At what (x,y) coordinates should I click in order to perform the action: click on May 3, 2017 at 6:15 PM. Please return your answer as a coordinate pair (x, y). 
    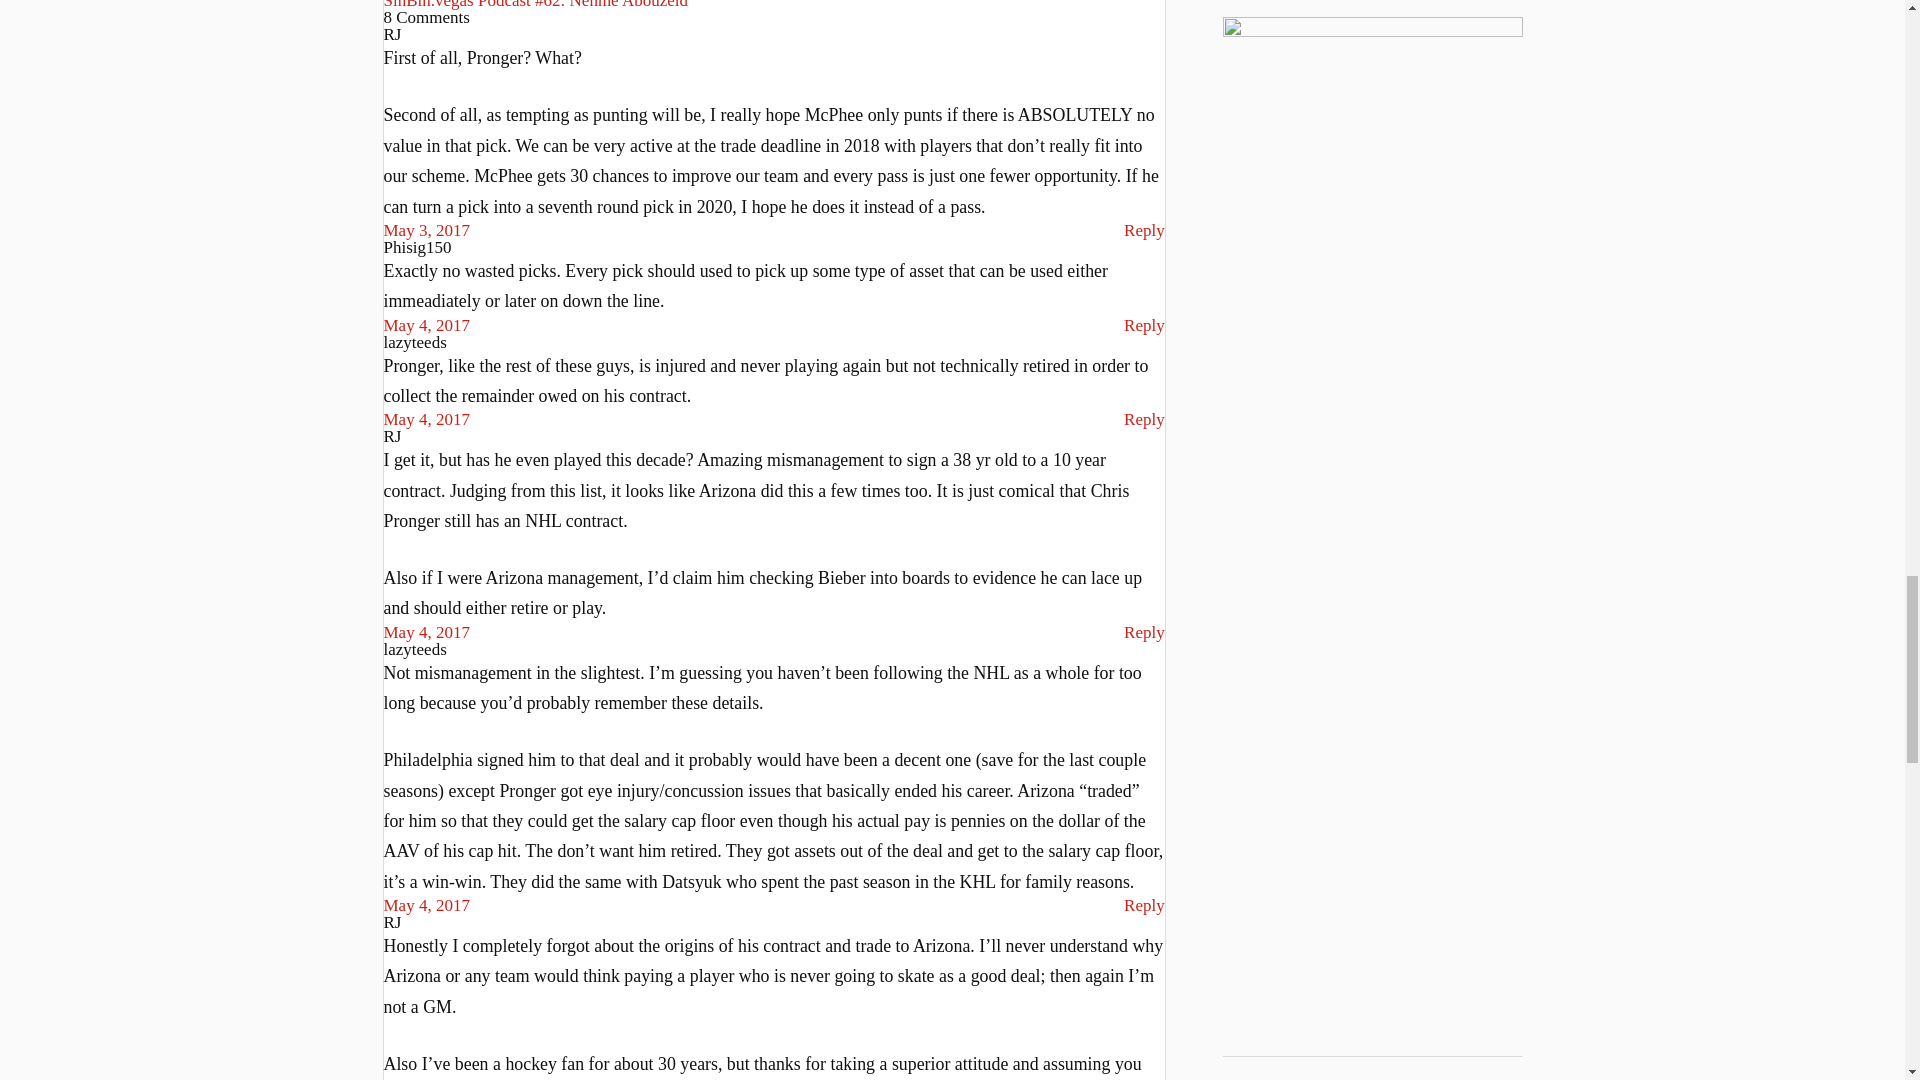
    Looking at the image, I should click on (427, 230).